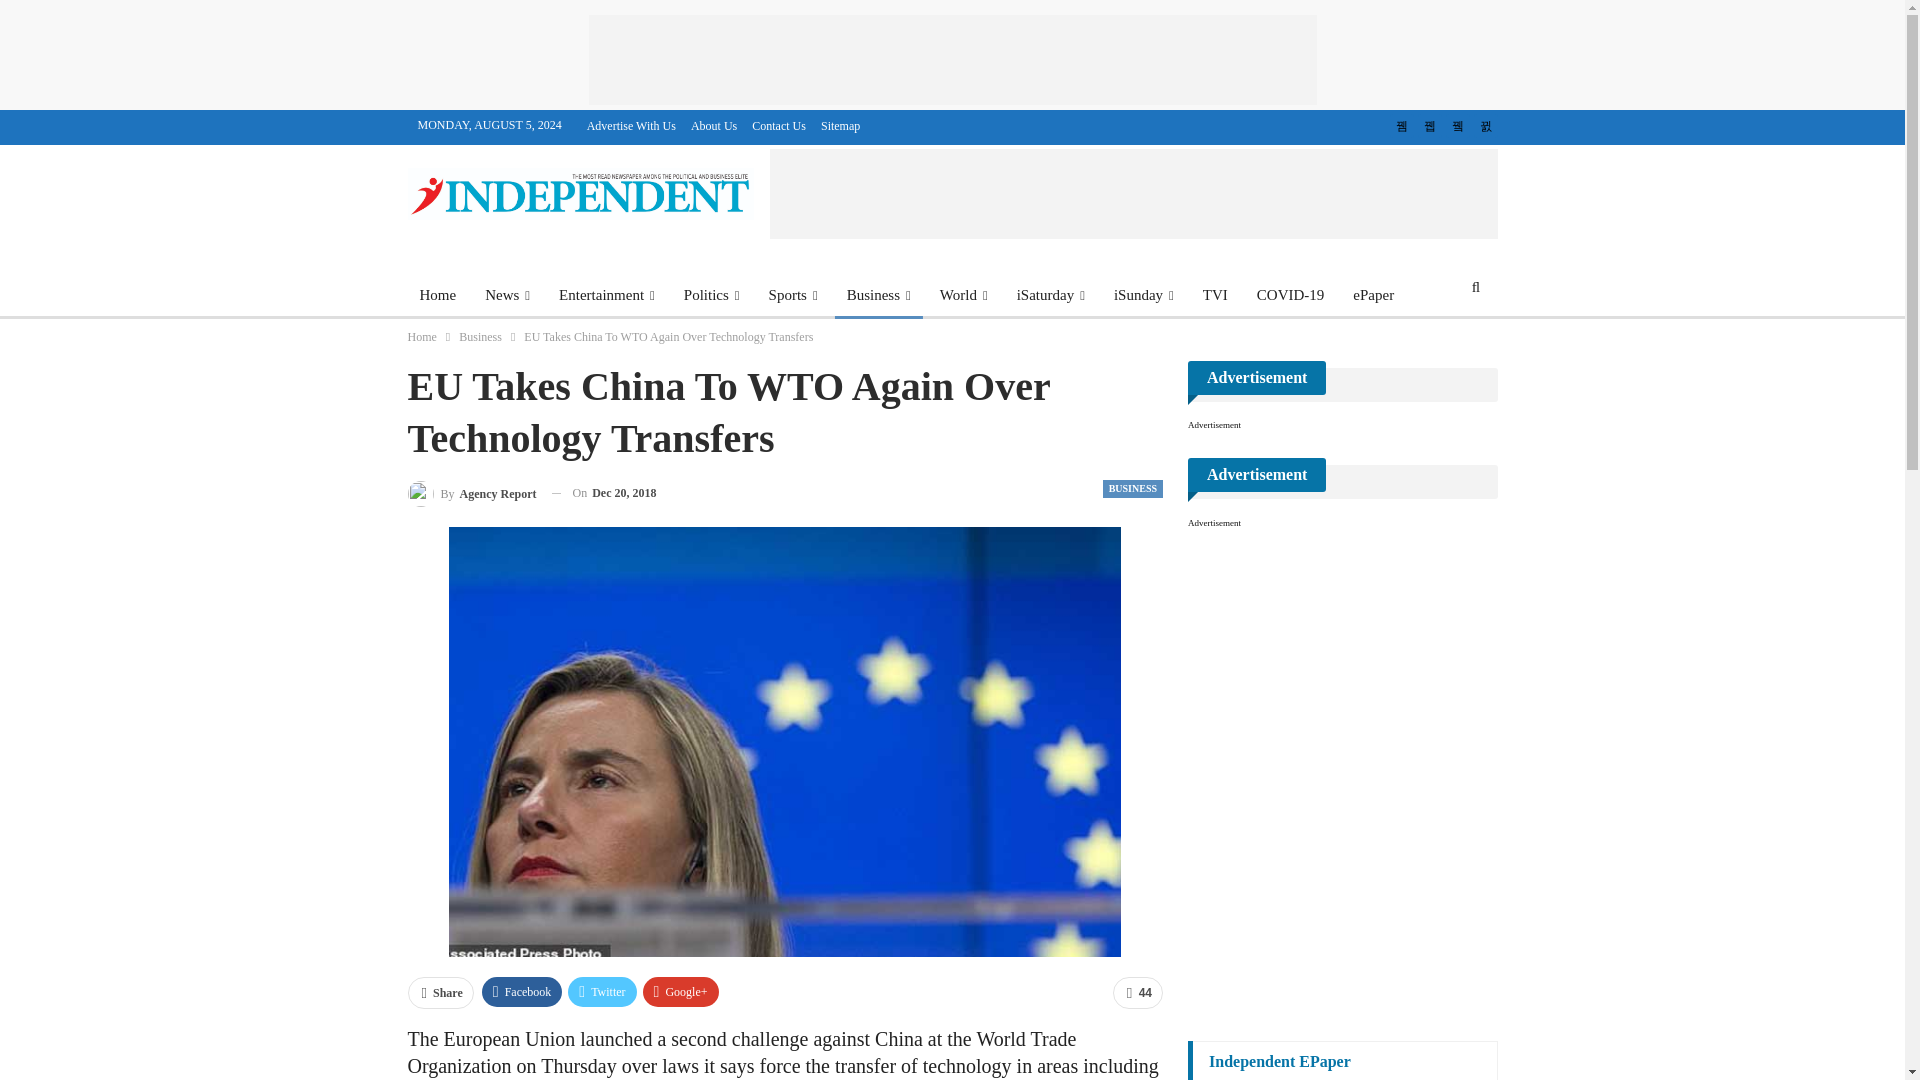 The width and height of the screenshot is (1920, 1080). I want to click on Politics, so click(712, 294).